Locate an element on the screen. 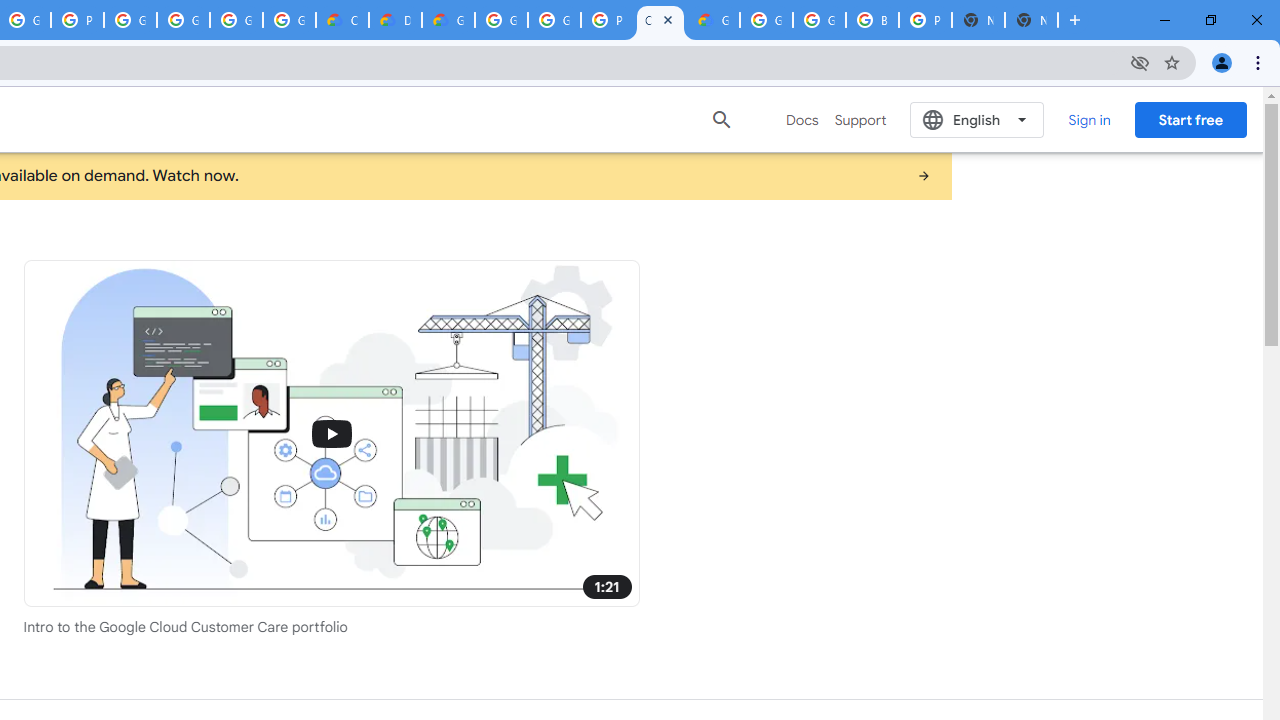 This screenshot has height=720, width=1280. New Tab is located at coordinates (1031, 20).